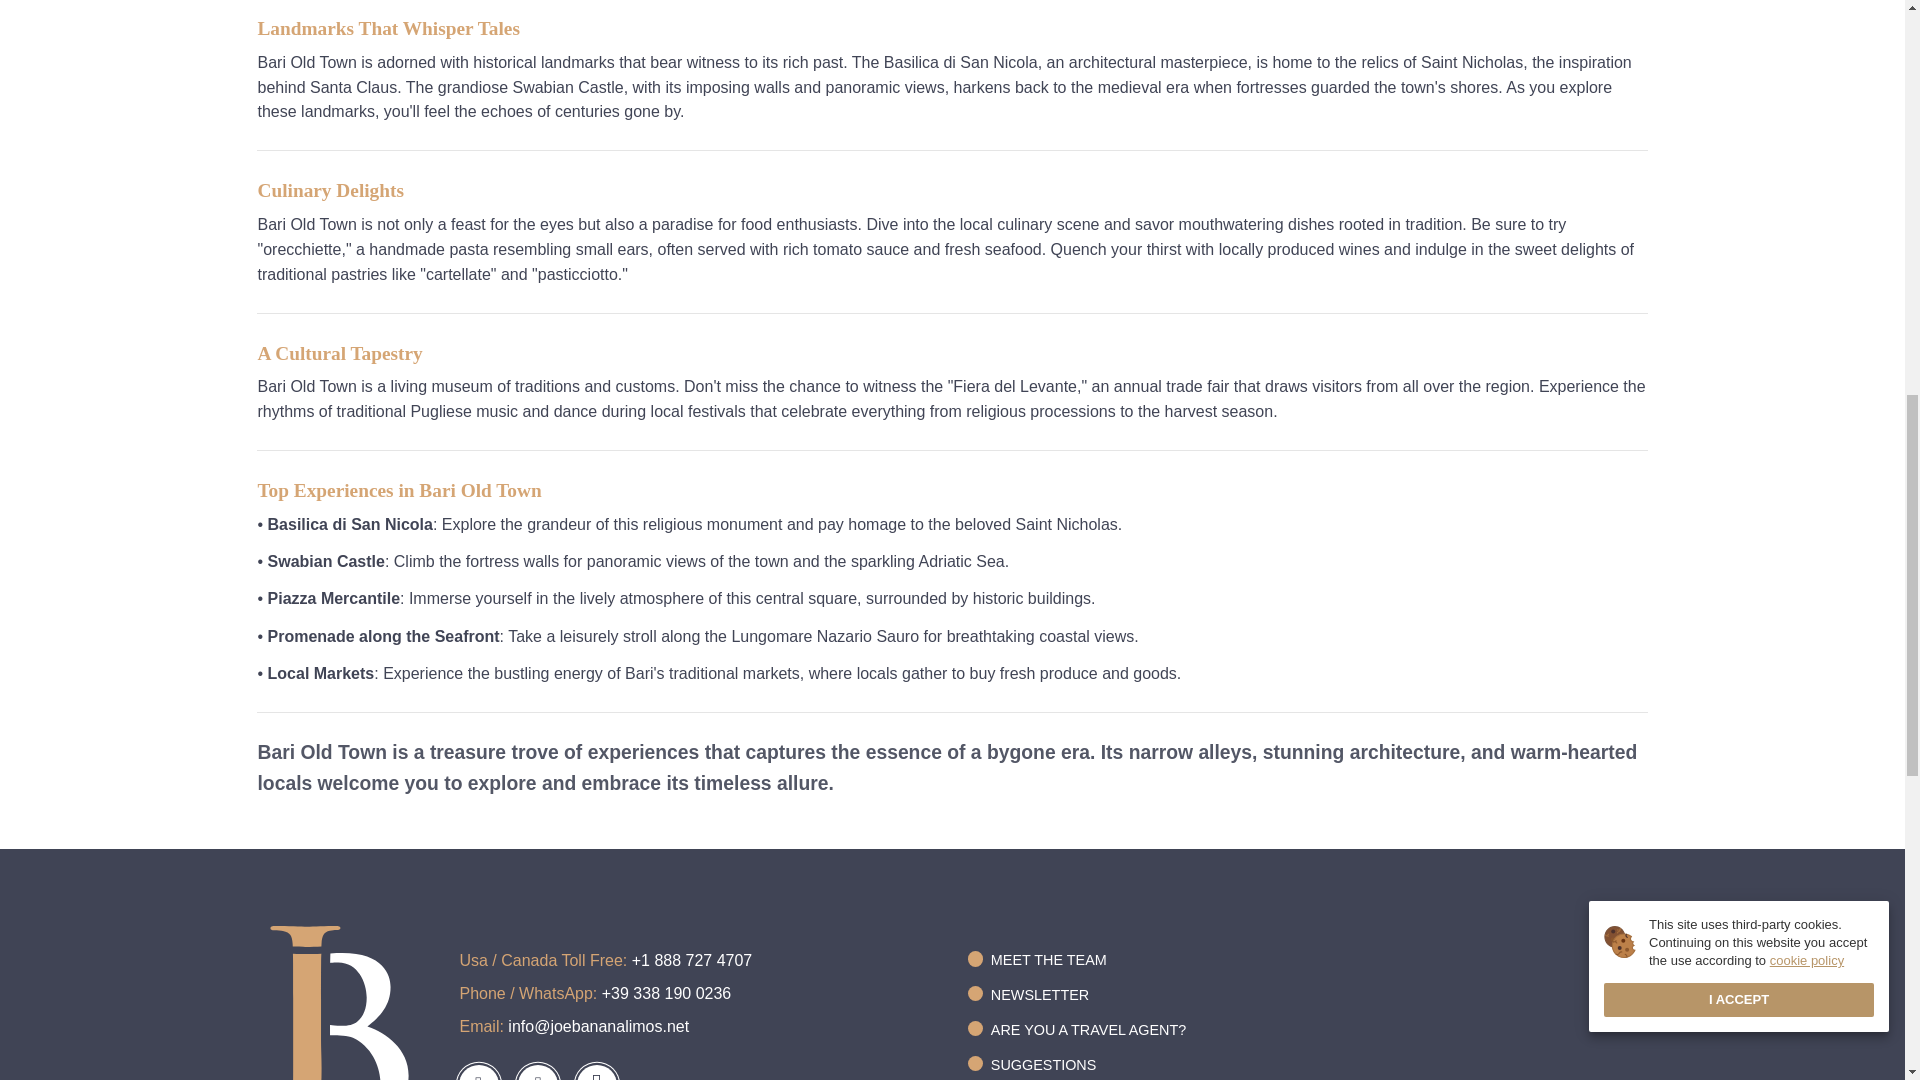 The width and height of the screenshot is (1920, 1080). Describe the element at coordinates (478, 1072) in the screenshot. I see `facebook` at that location.